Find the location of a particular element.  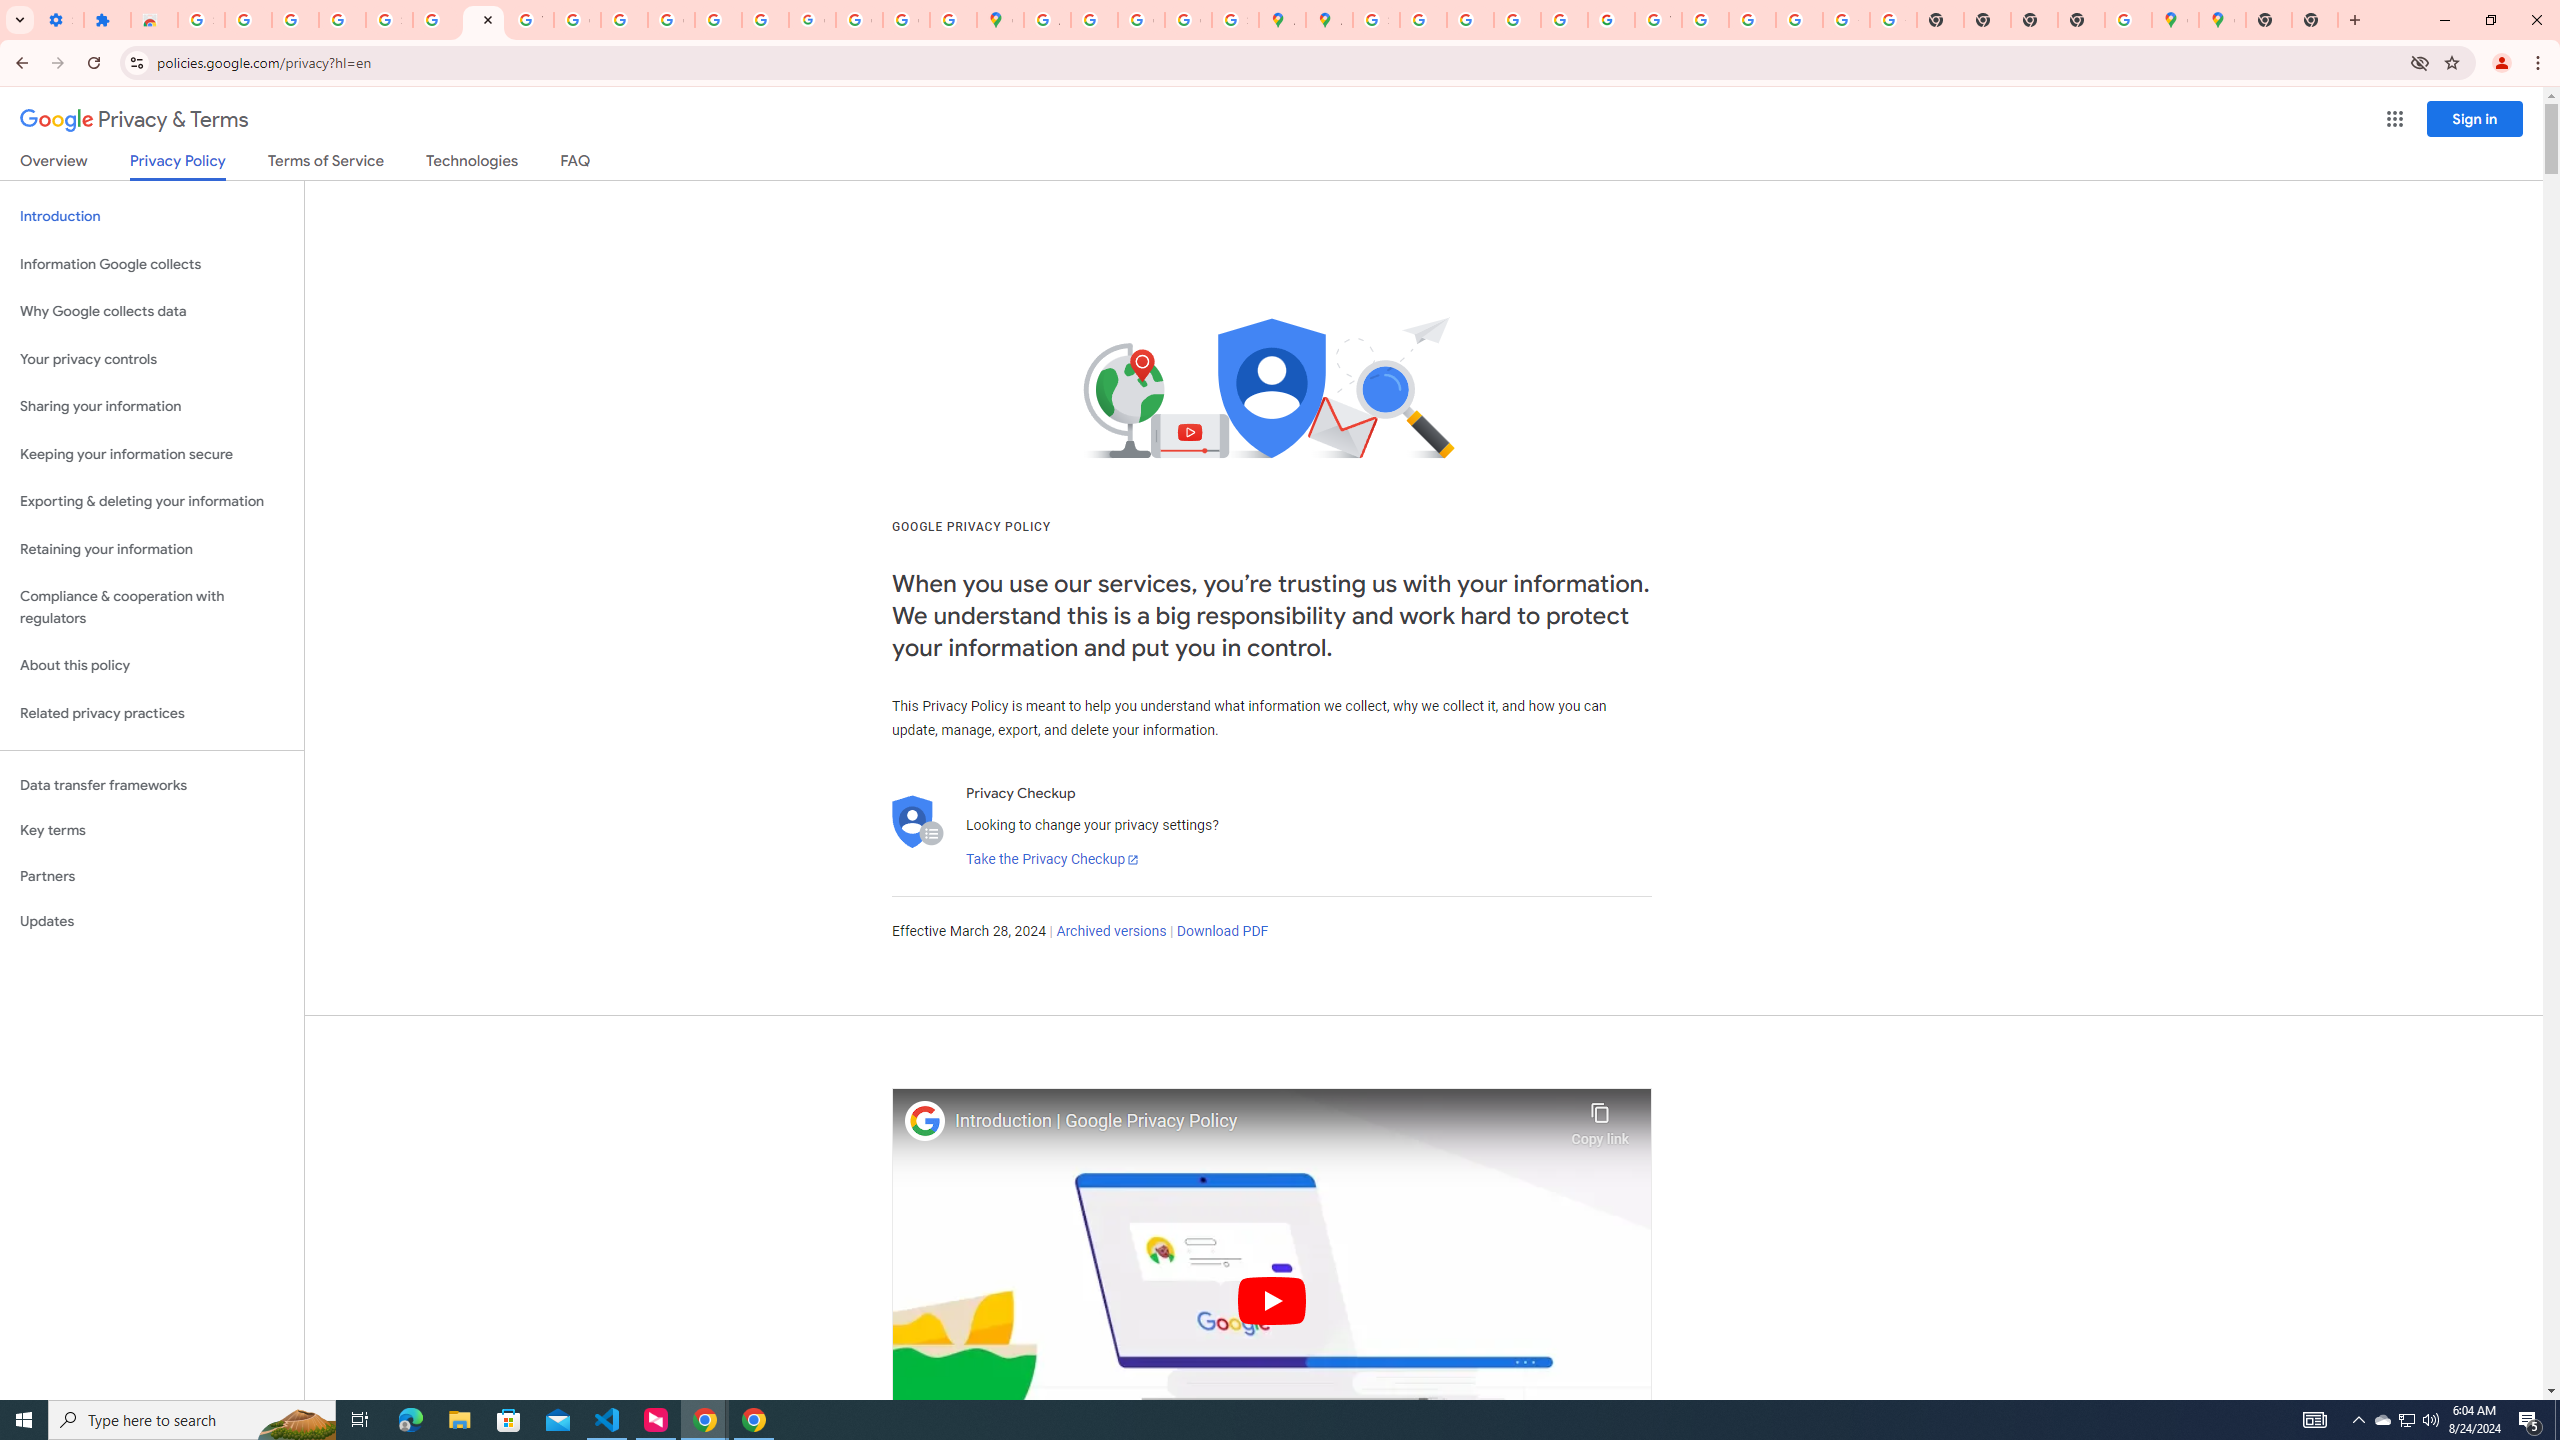

Your privacy controls is located at coordinates (152, 360).